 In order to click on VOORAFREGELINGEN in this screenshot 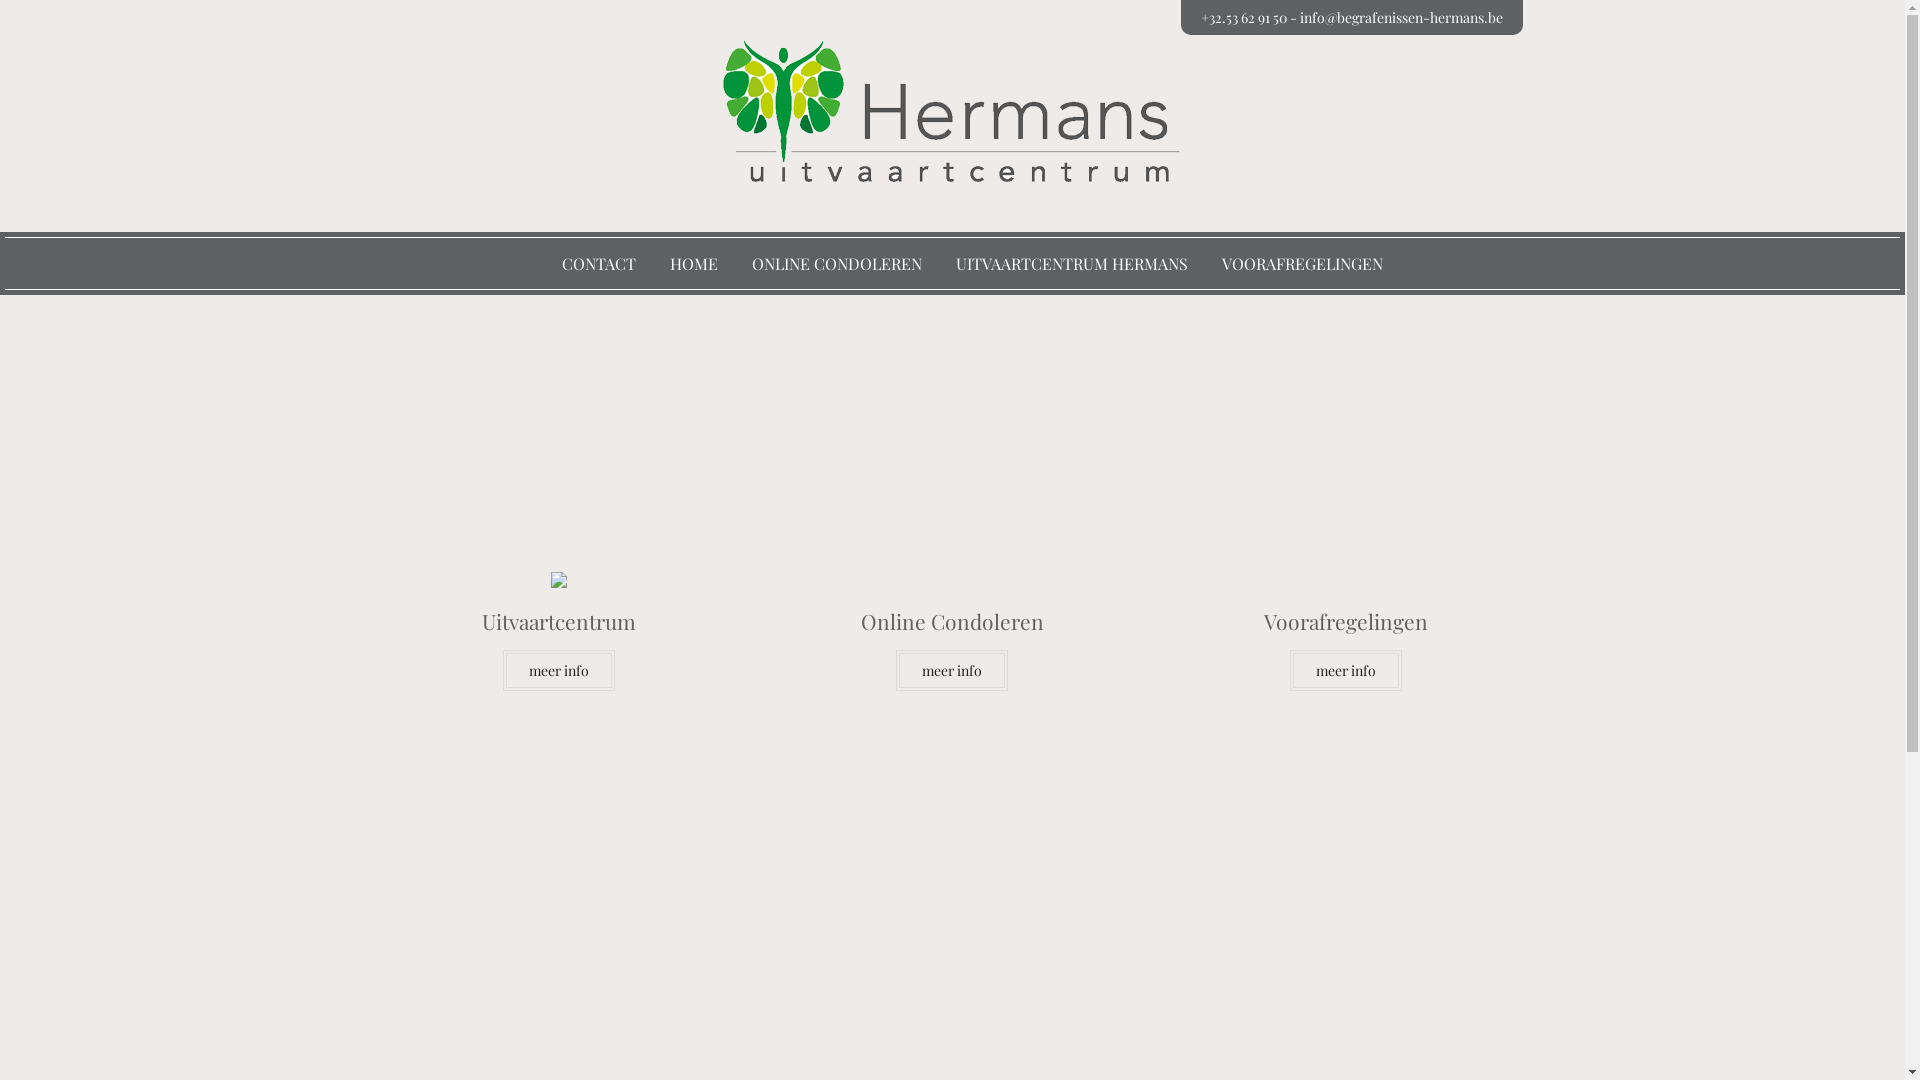, I will do `click(1302, 264)`.